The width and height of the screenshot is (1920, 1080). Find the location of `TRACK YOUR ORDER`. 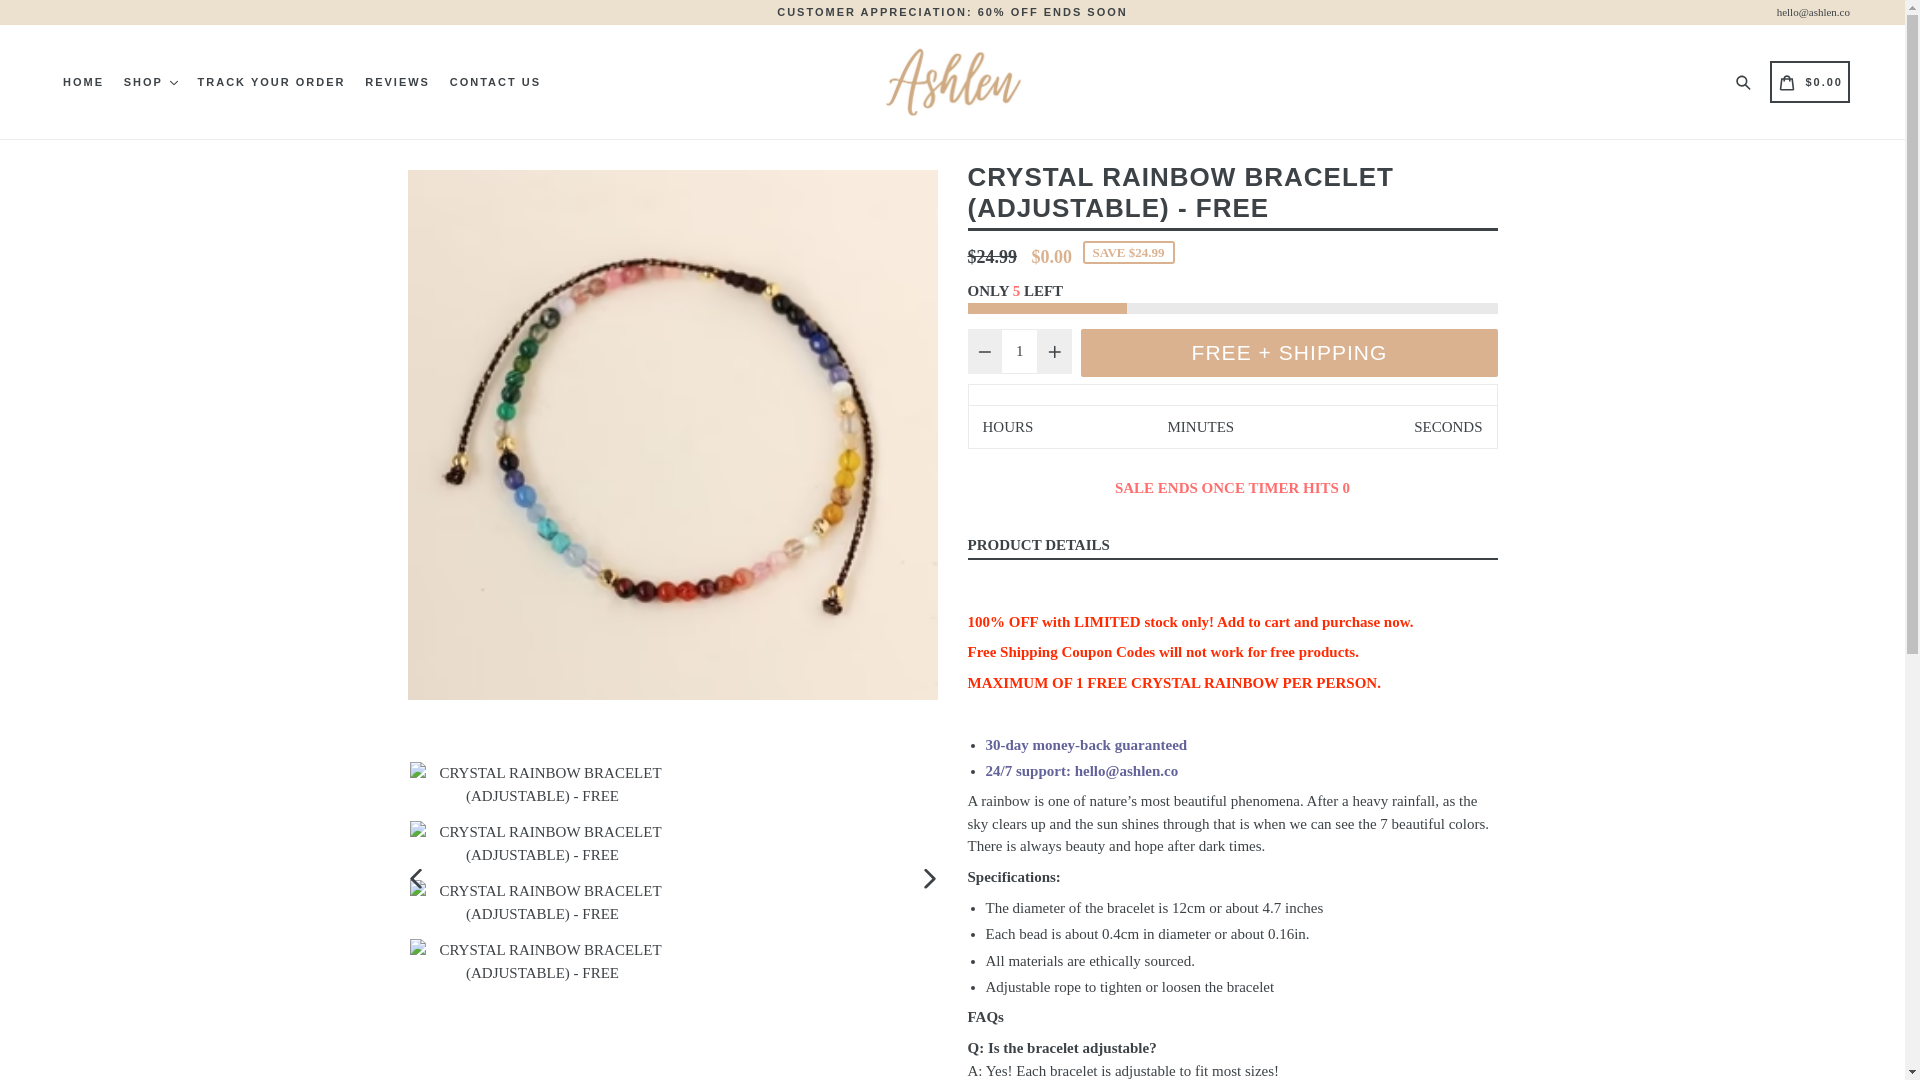

TRACK YOUR ORDER is located at coordinates (272, 82).